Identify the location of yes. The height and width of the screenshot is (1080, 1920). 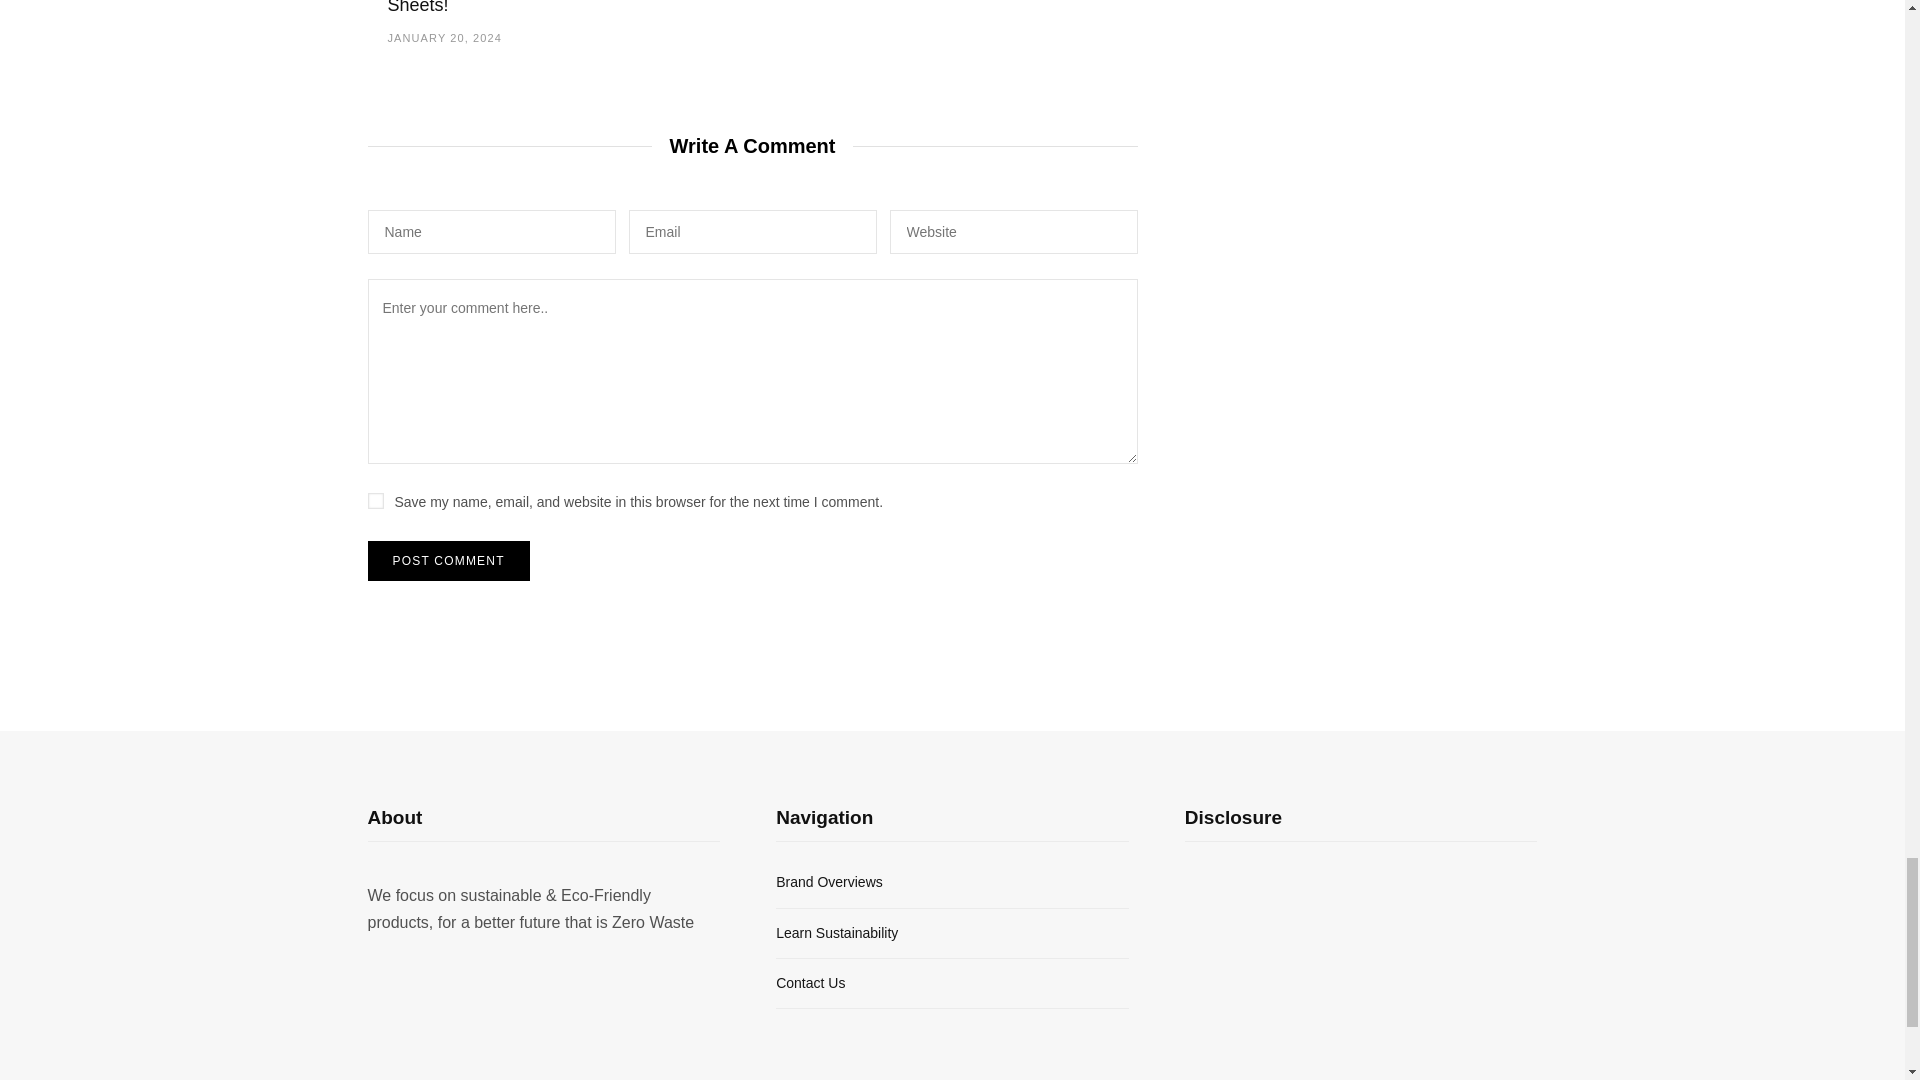
(376, 500).